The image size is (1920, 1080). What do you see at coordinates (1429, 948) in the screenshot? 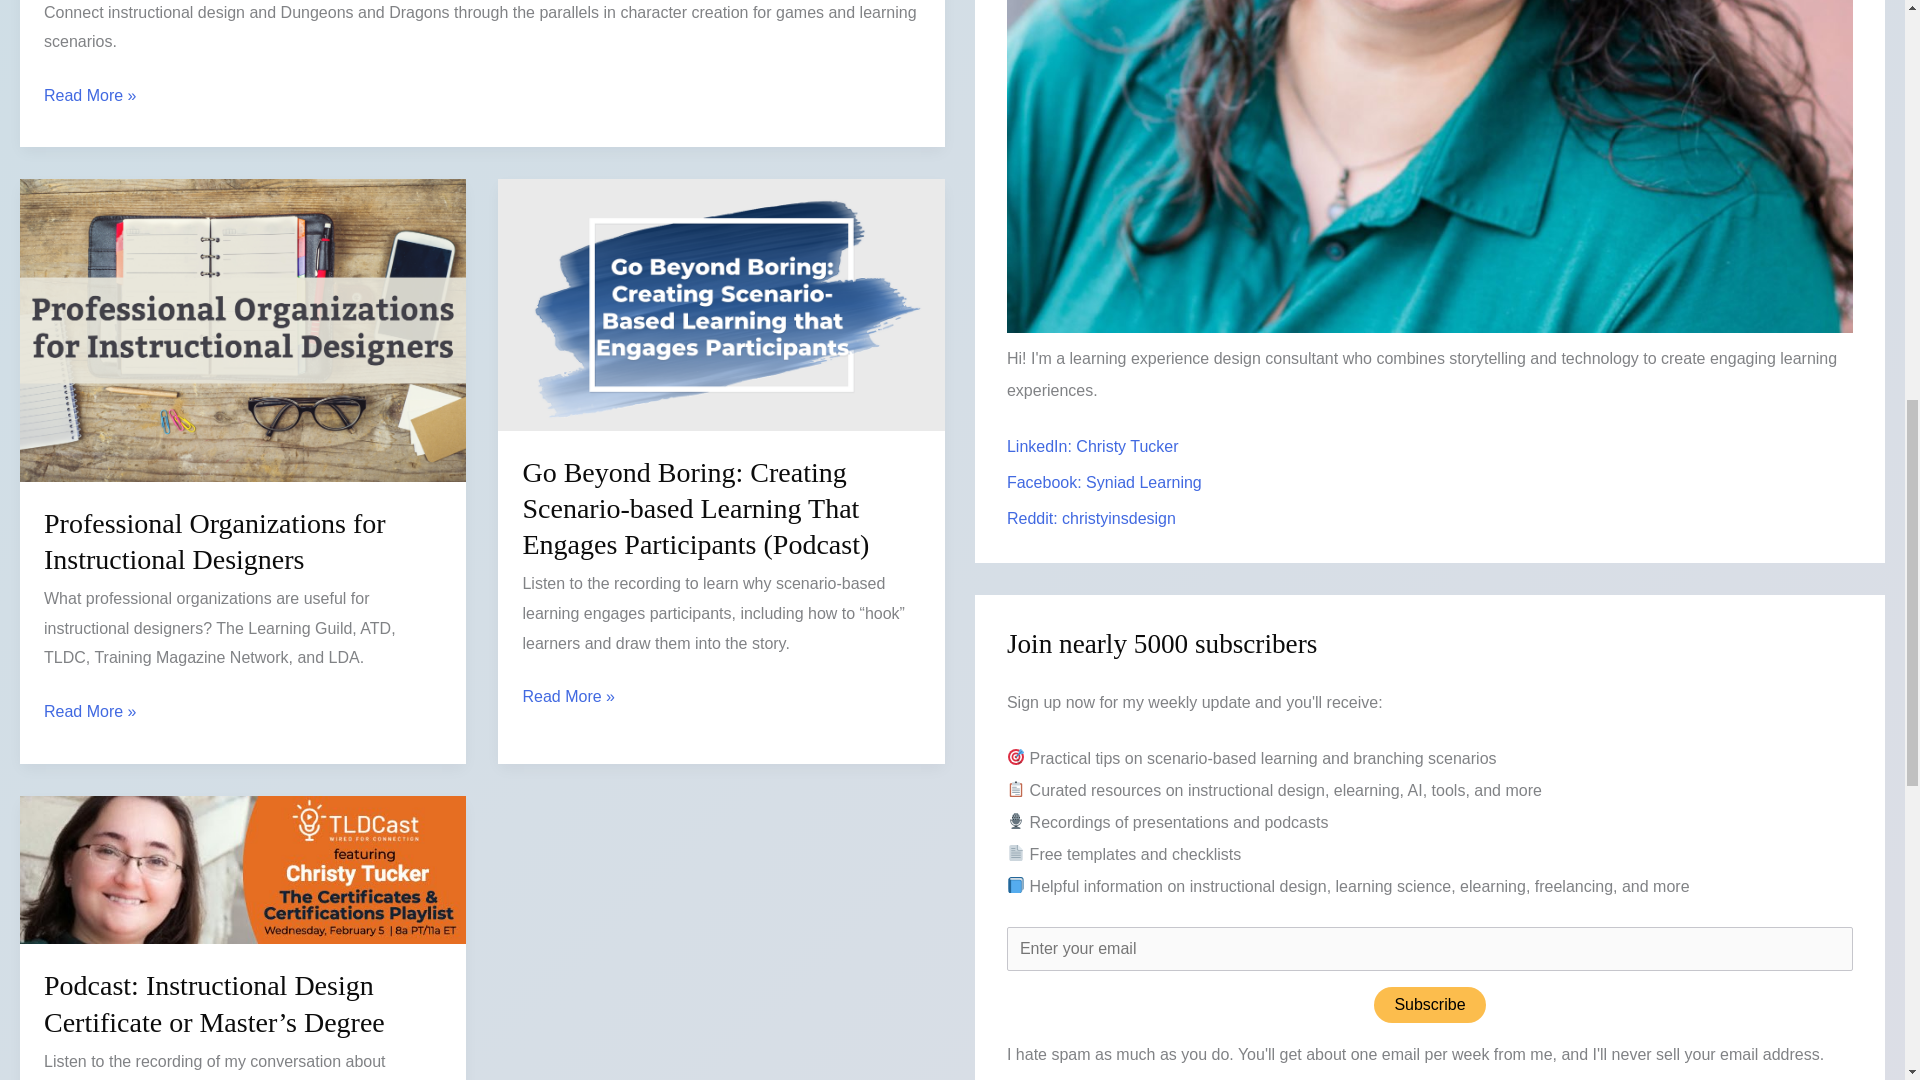
I see `Enter your email` at bounding box center [1429, 948].